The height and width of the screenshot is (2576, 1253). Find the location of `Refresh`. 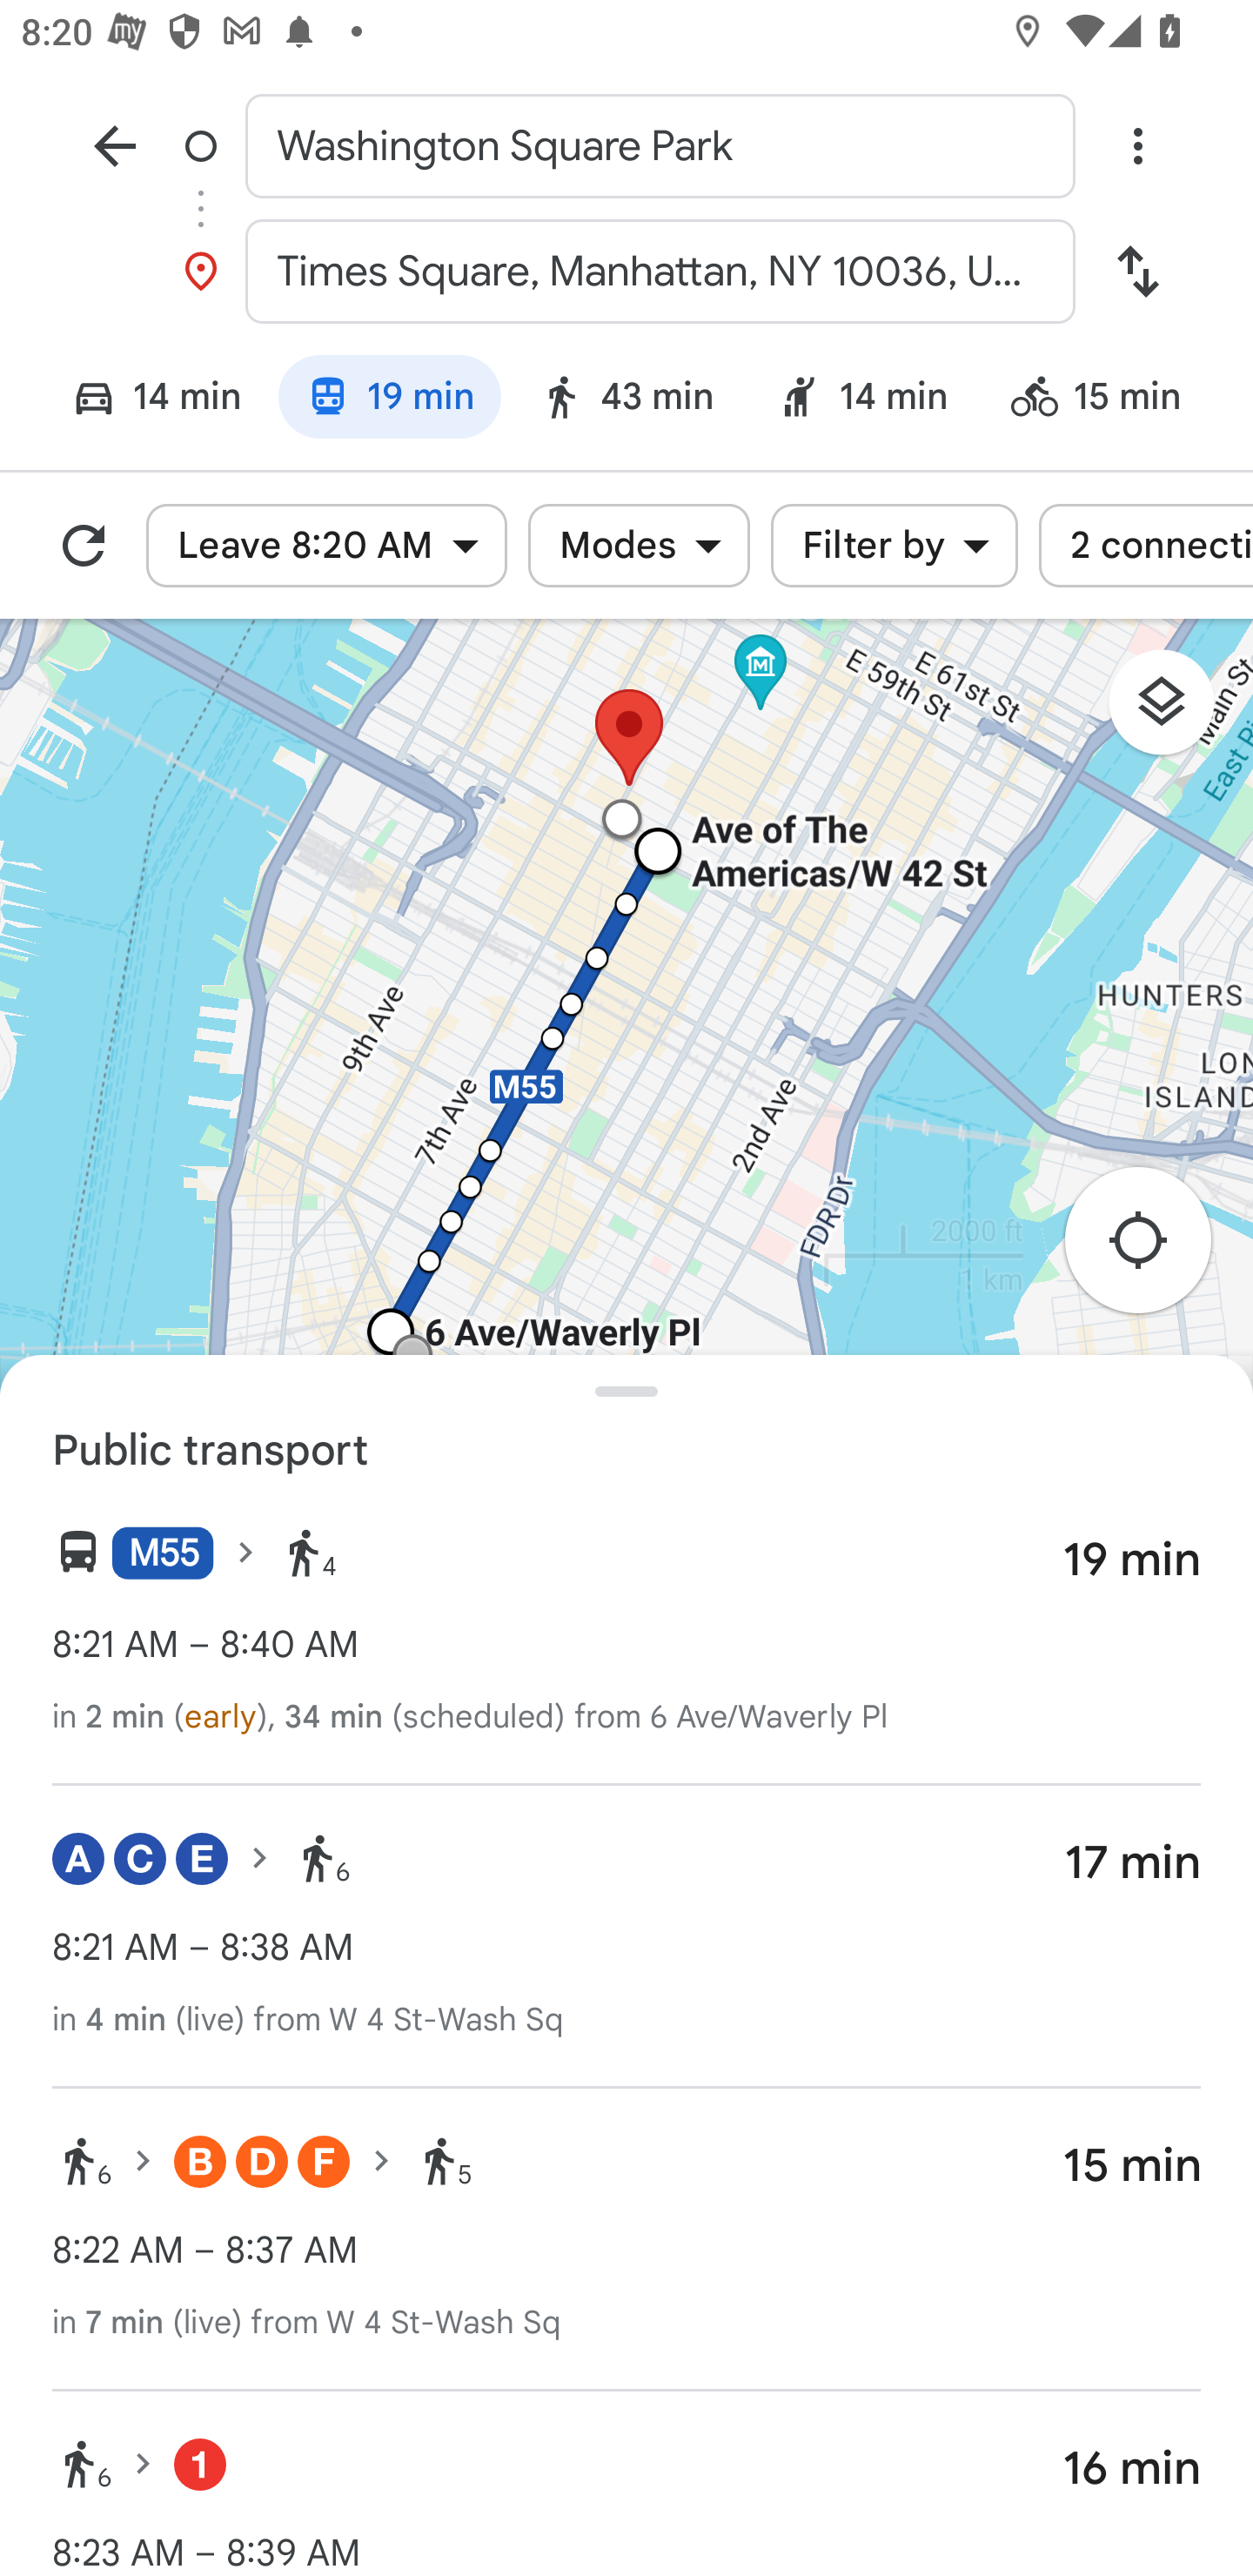

Refresh is located at coordinates (84, 546).